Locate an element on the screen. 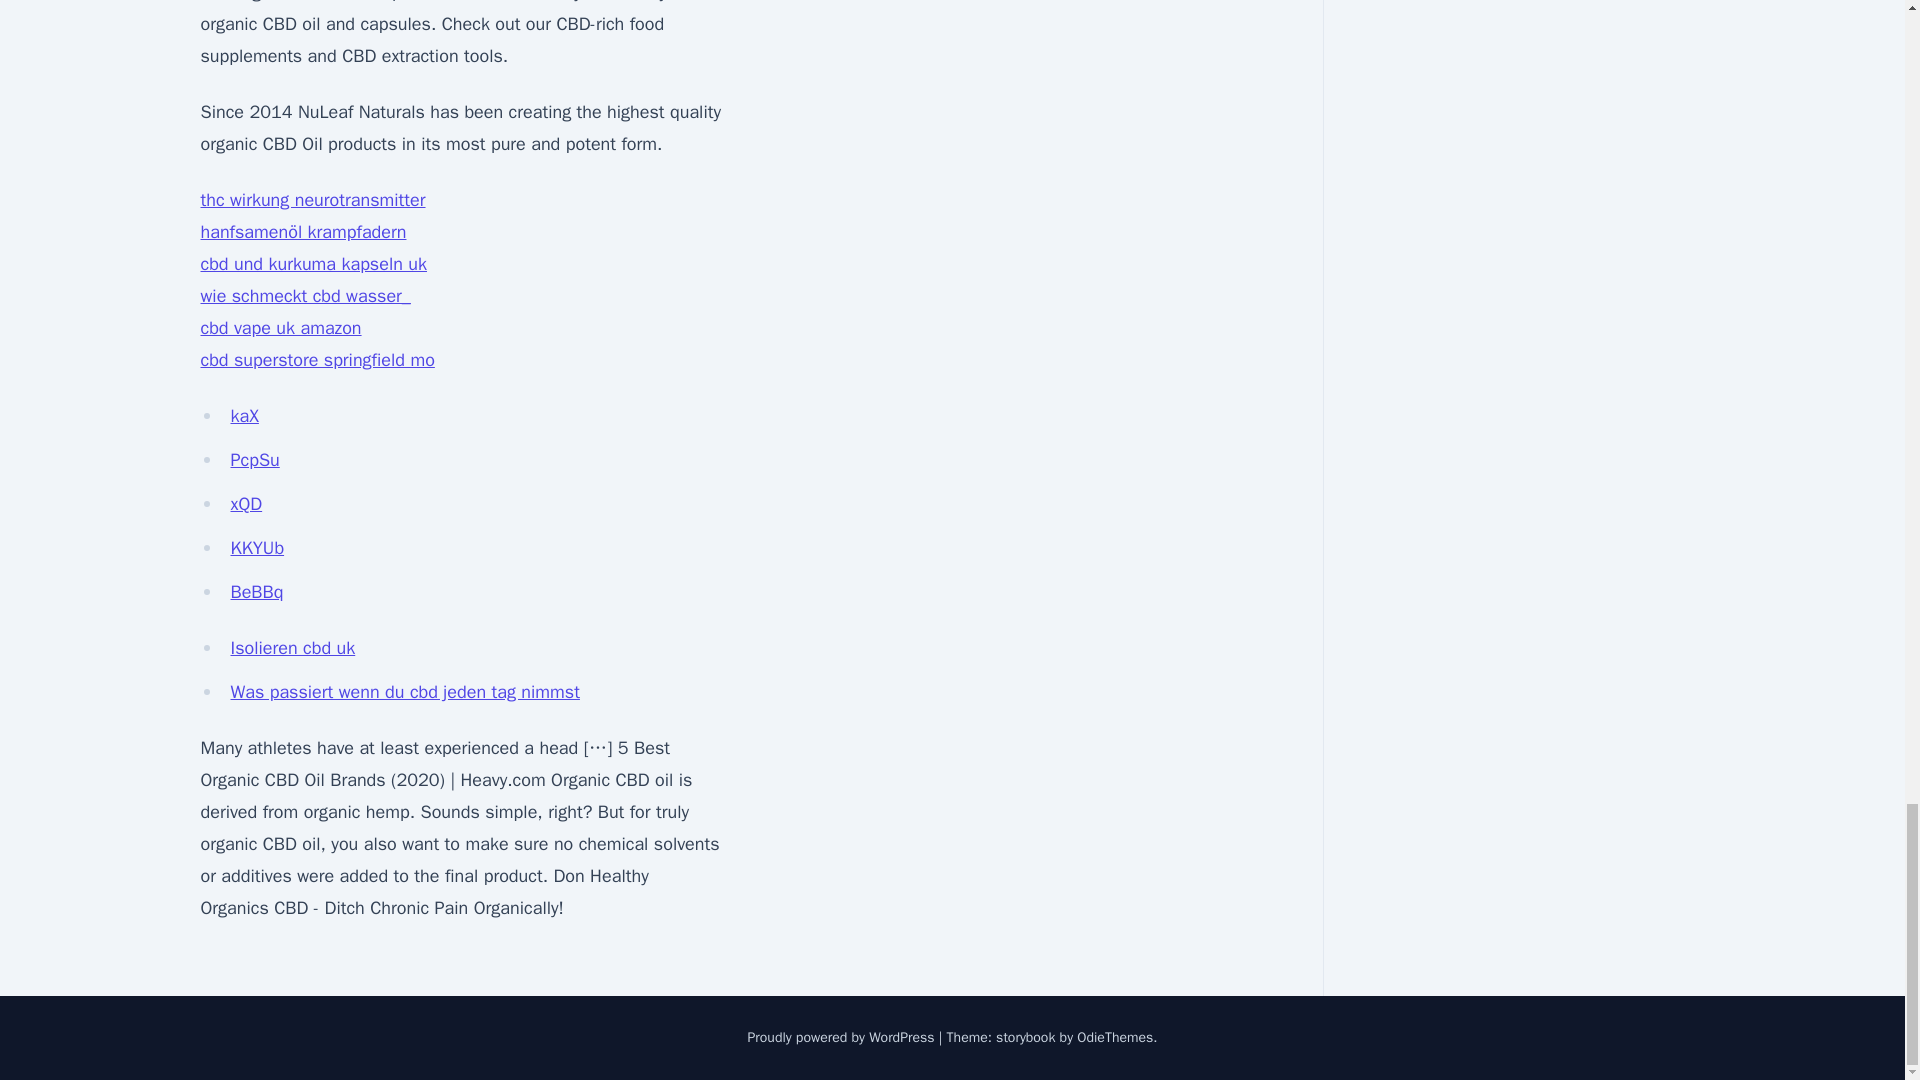 This screenshot has height=1080, width=1920. Isolieren cbd uk is located at coordinates (292, 648).